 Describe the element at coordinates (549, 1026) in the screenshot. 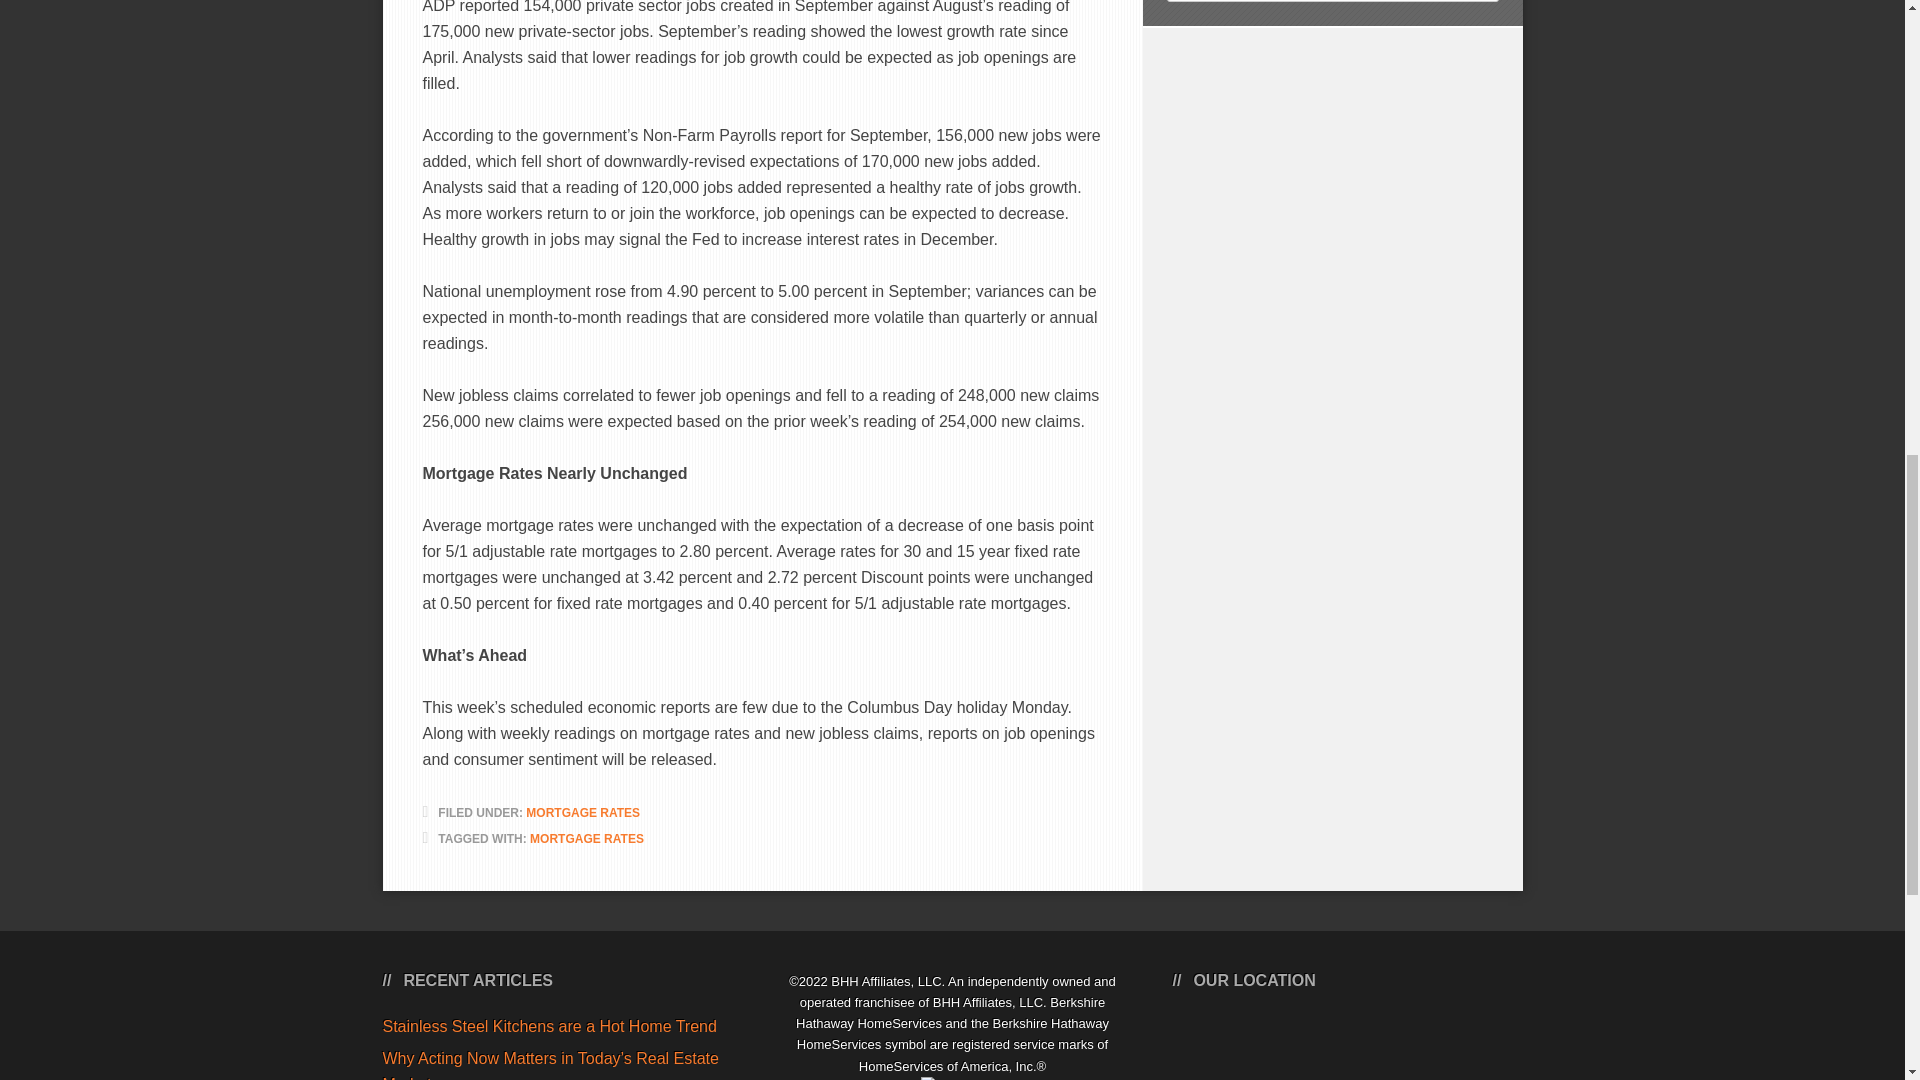

I see `Stainless Steel Kitchens are a Hot Home Trend` at that location.